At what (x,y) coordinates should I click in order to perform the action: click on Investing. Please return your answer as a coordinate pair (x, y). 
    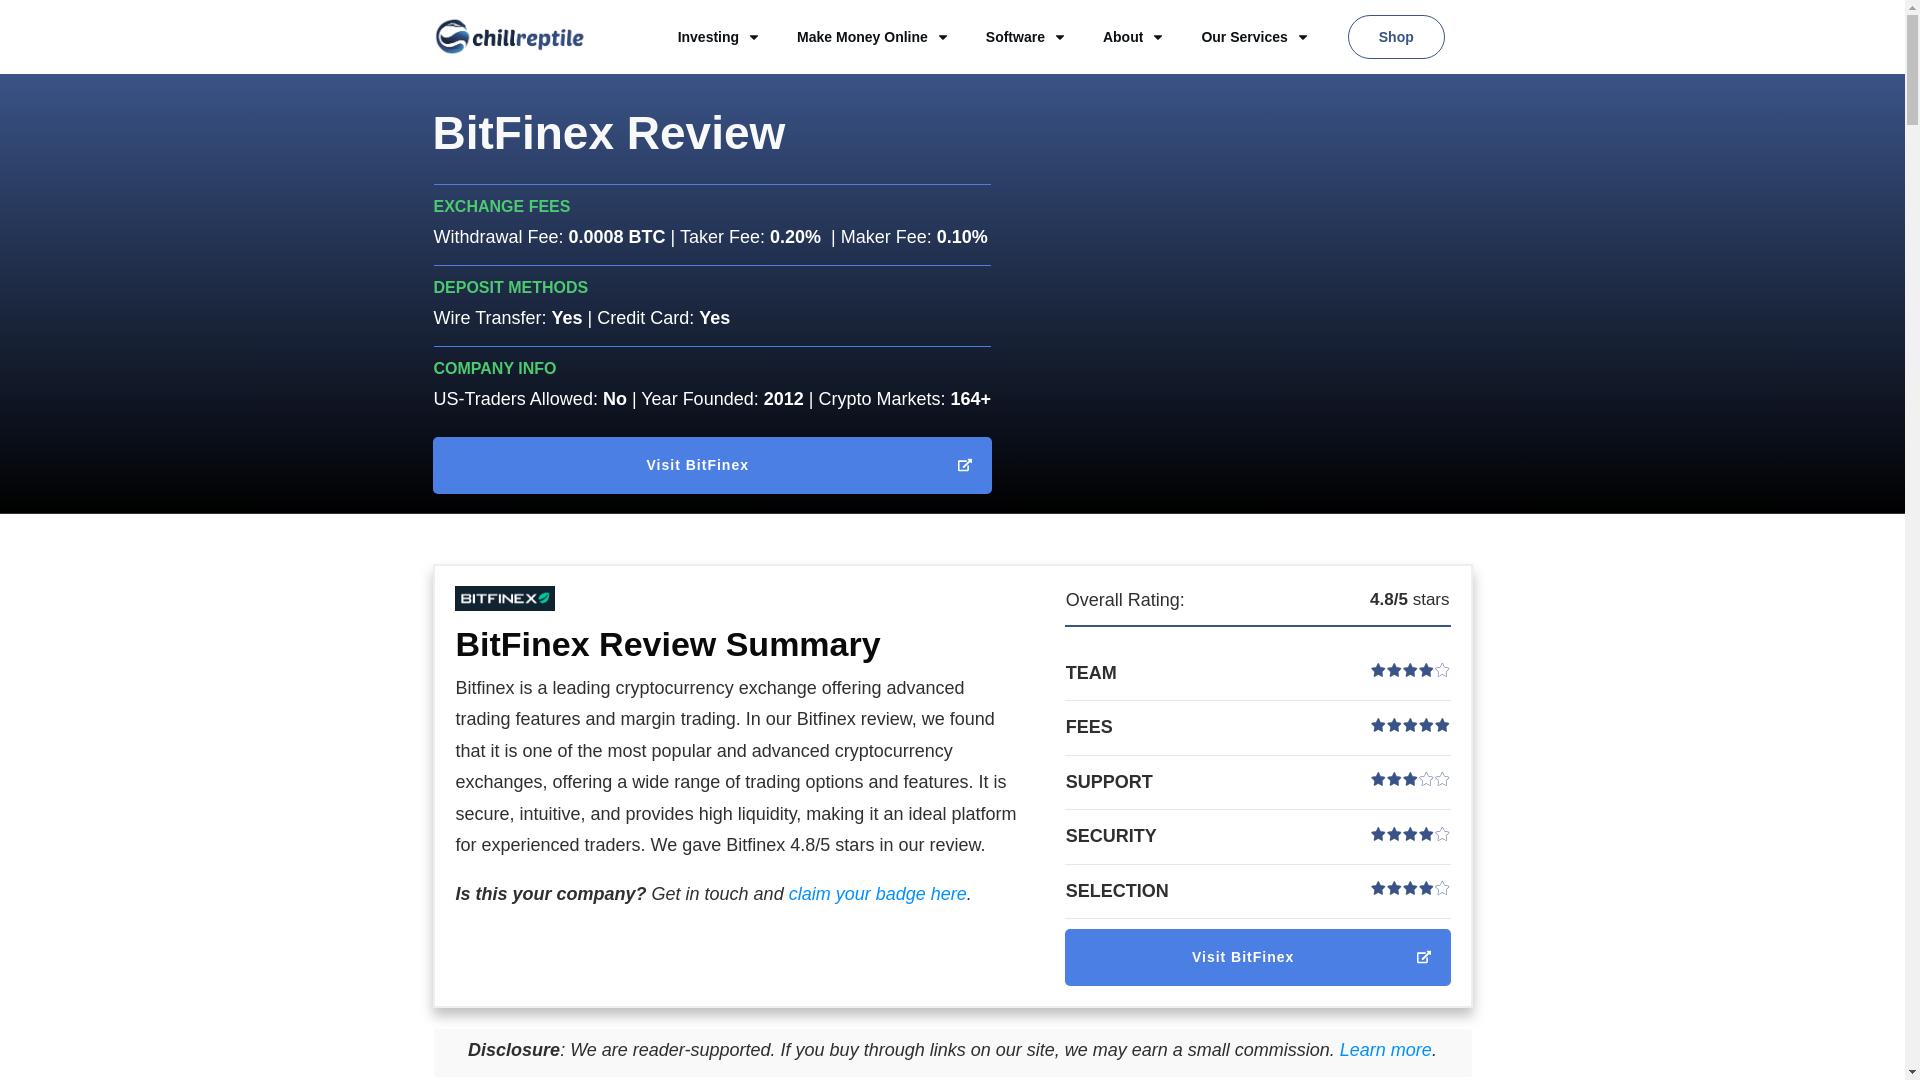
    Looking at the image, I should click on (718, 36).